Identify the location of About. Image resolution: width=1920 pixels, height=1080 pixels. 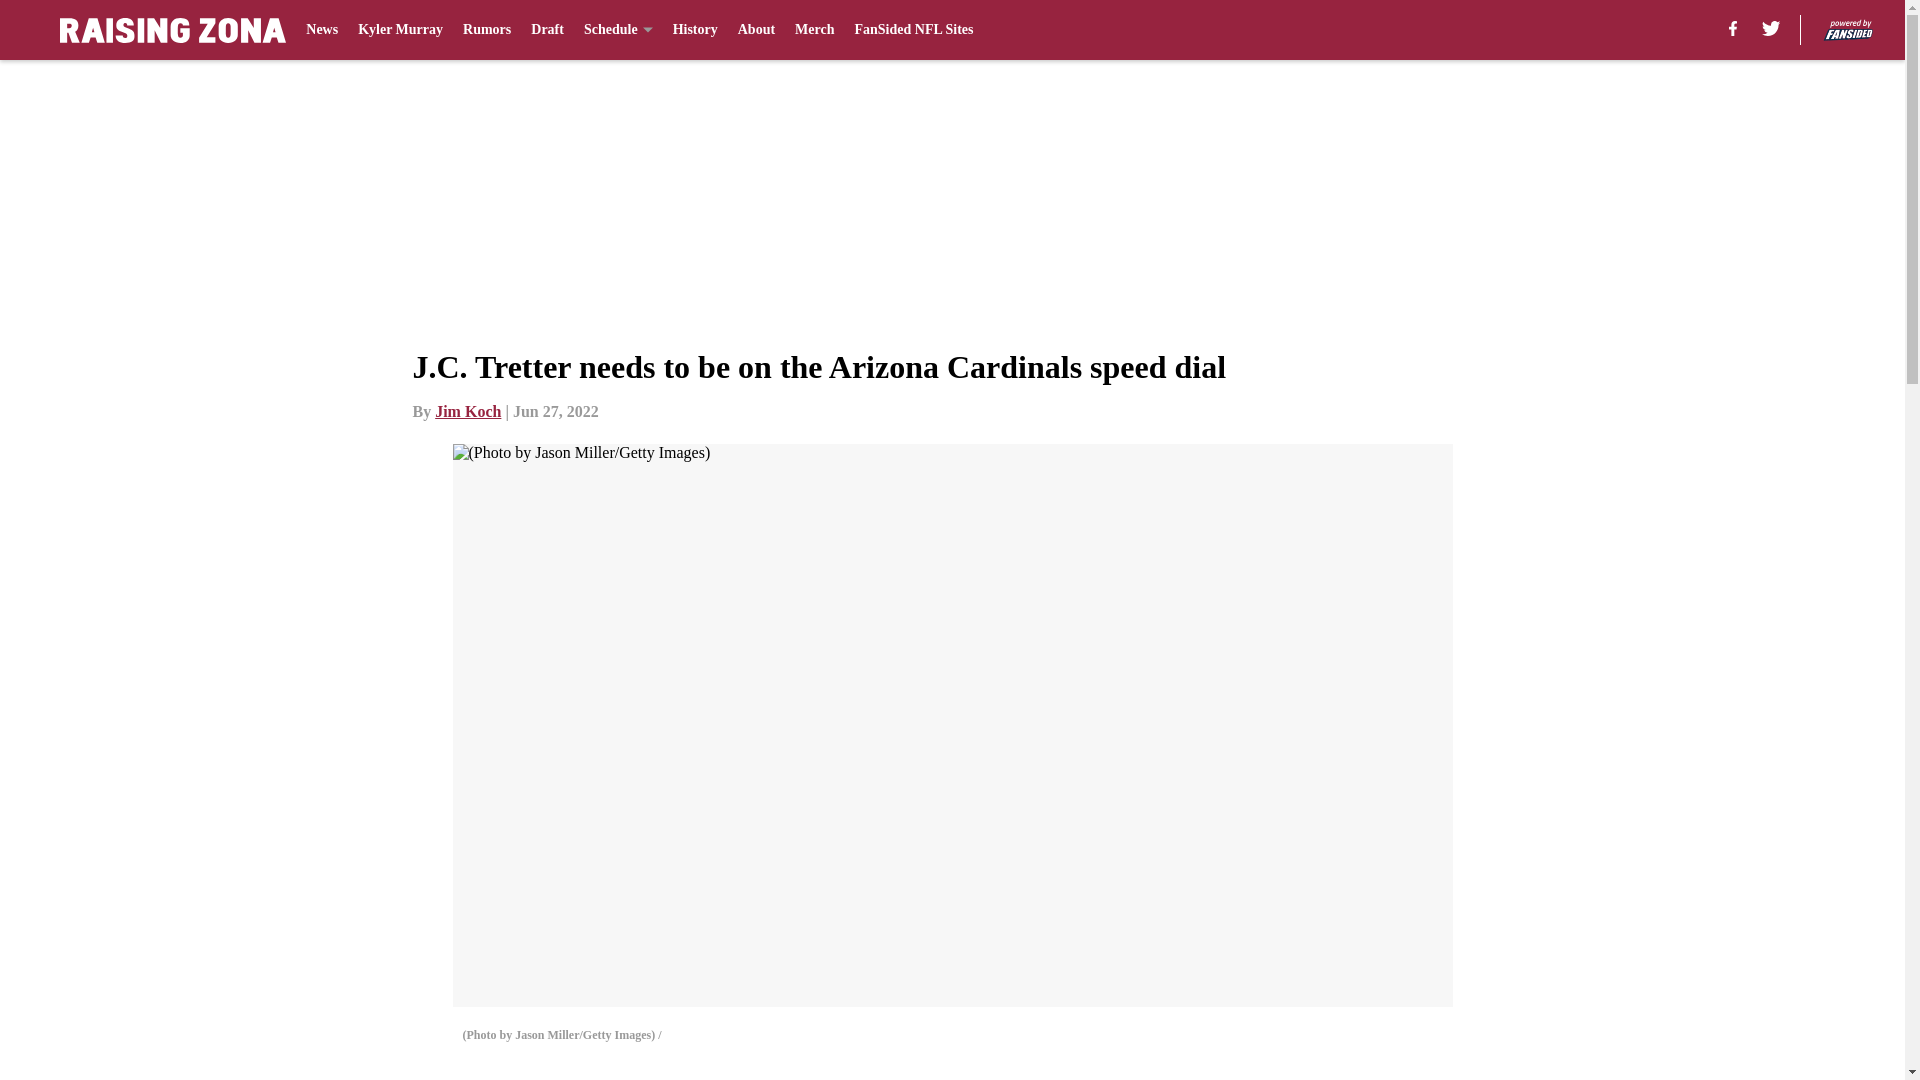
(756, 30).